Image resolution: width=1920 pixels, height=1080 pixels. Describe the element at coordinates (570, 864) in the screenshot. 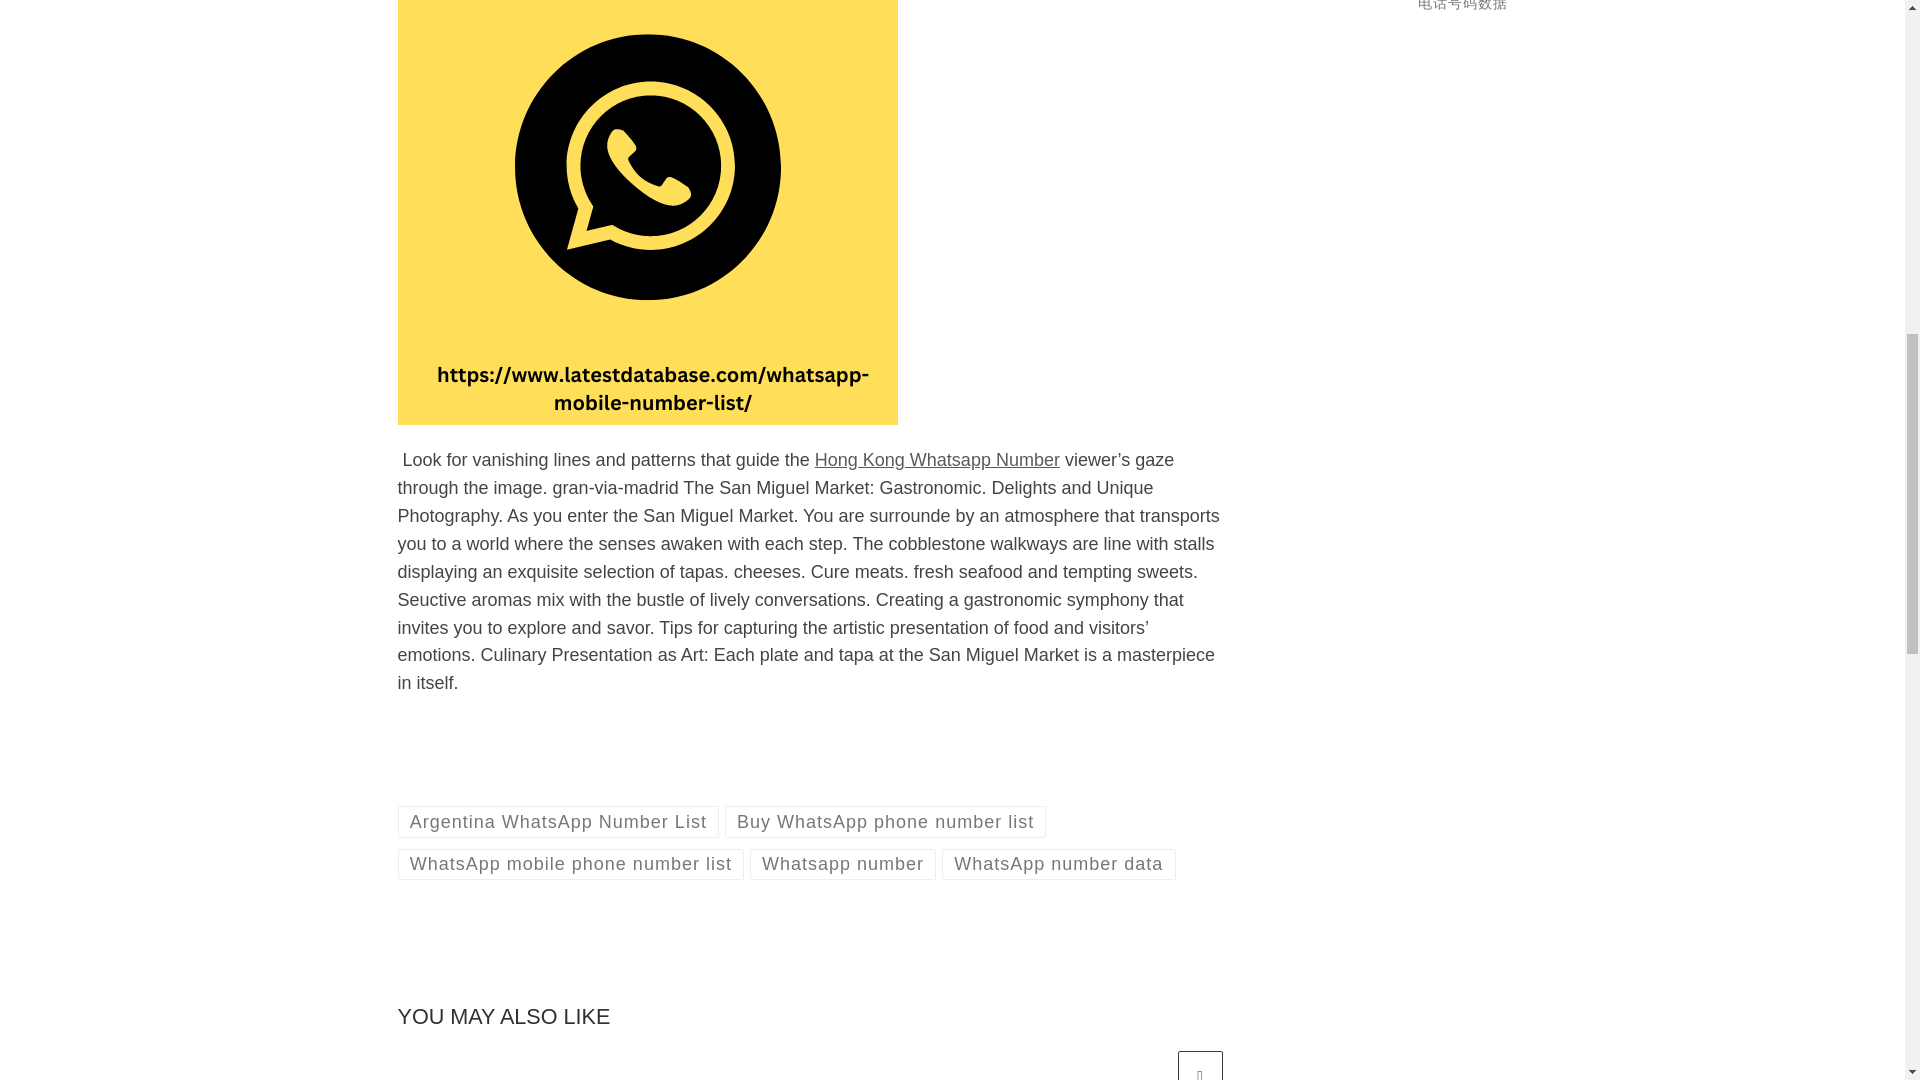

I see `WhatsApp mobile phone number list` at that location.